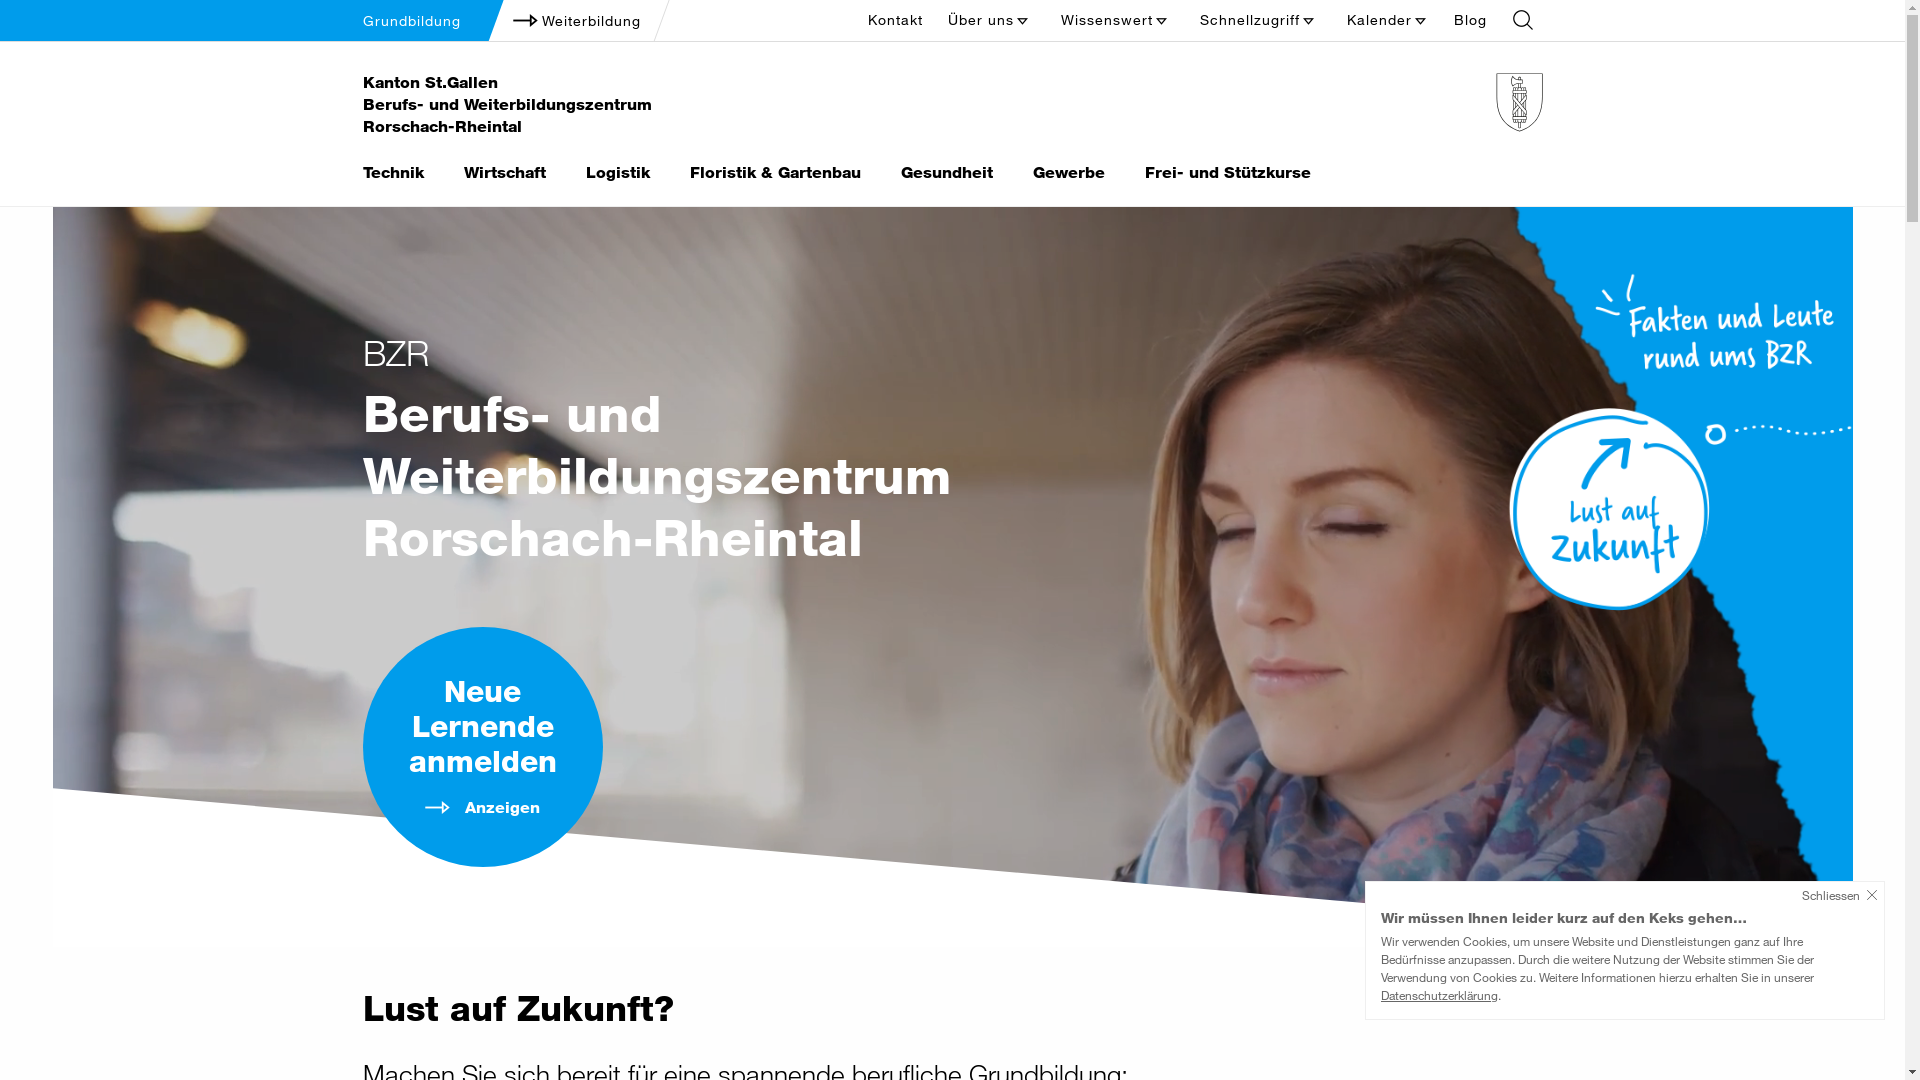 This screenshot has height=1080, width=1920. What do you see at coordinates (952, 567) in the screenshot?
I see `Next` at bounding box center [952, 567].